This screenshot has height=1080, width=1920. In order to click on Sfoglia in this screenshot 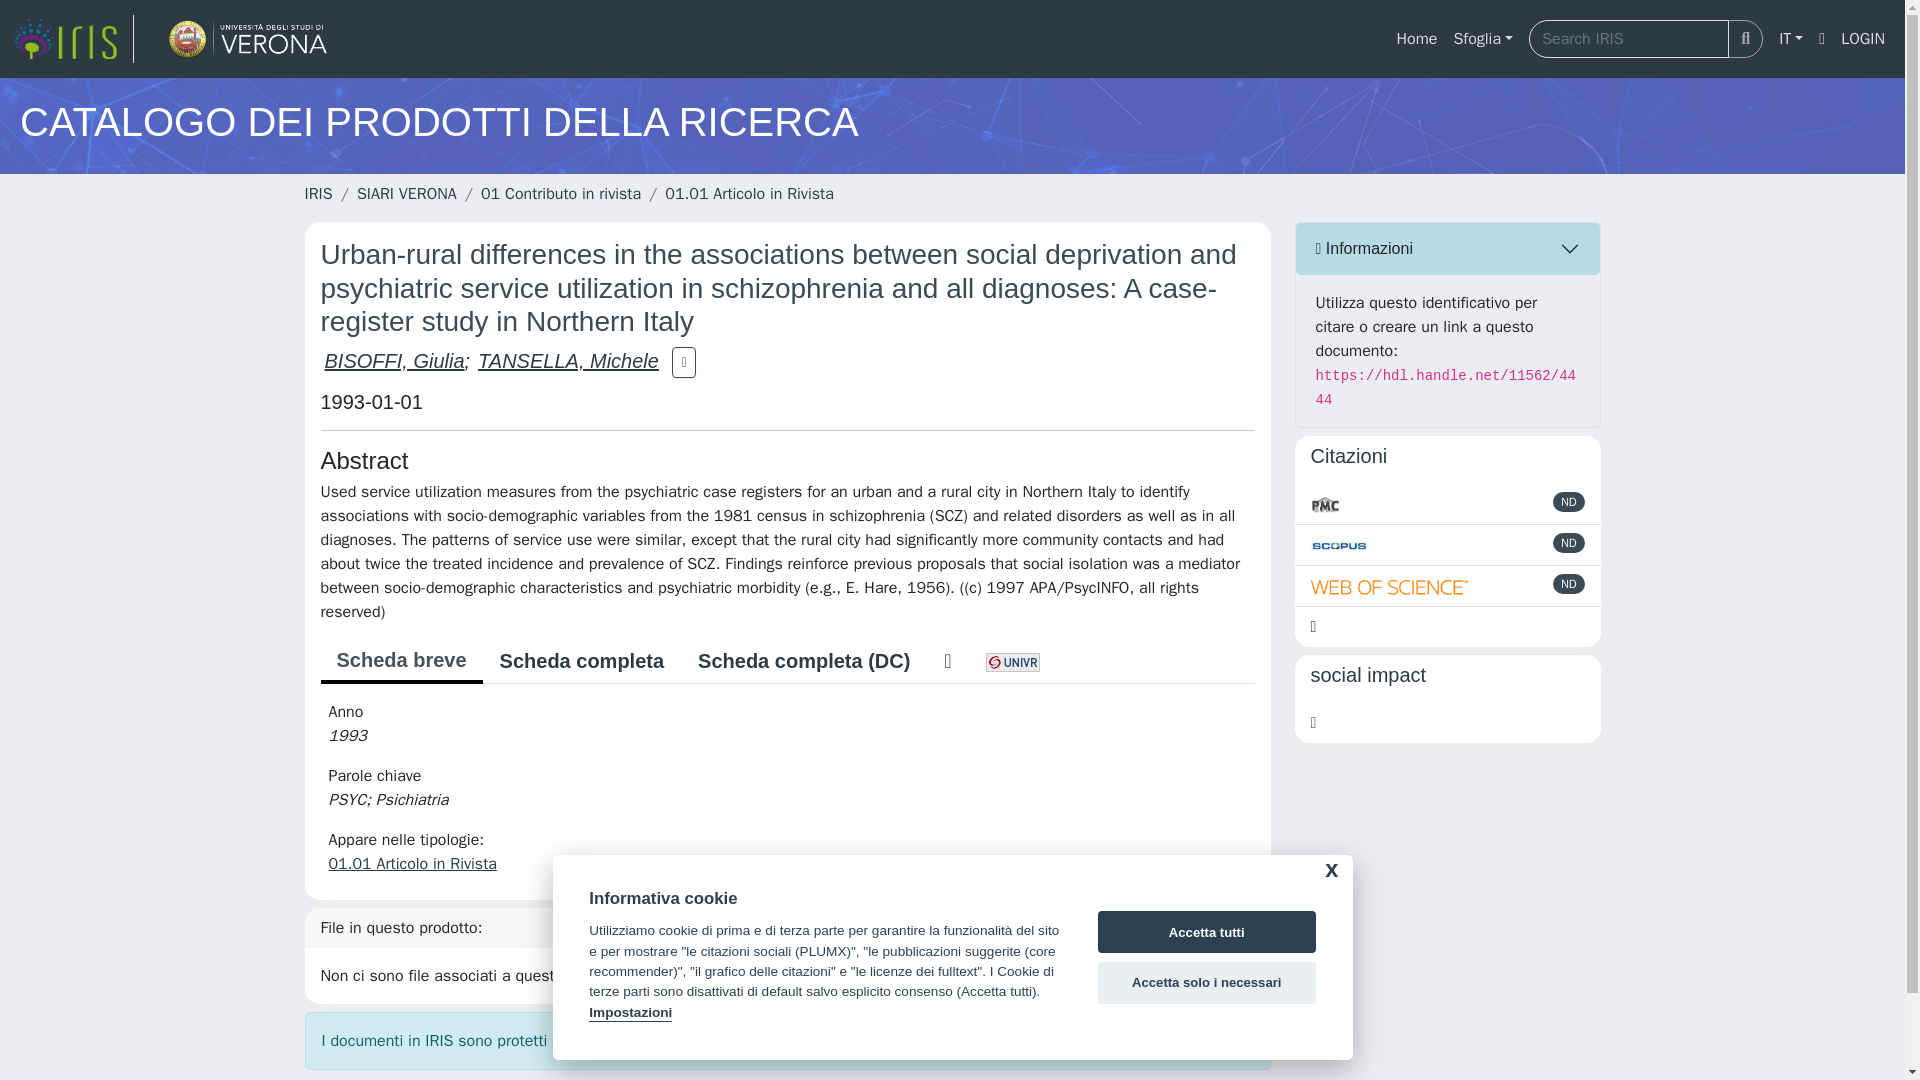, I will do `click(1482, 39)`.